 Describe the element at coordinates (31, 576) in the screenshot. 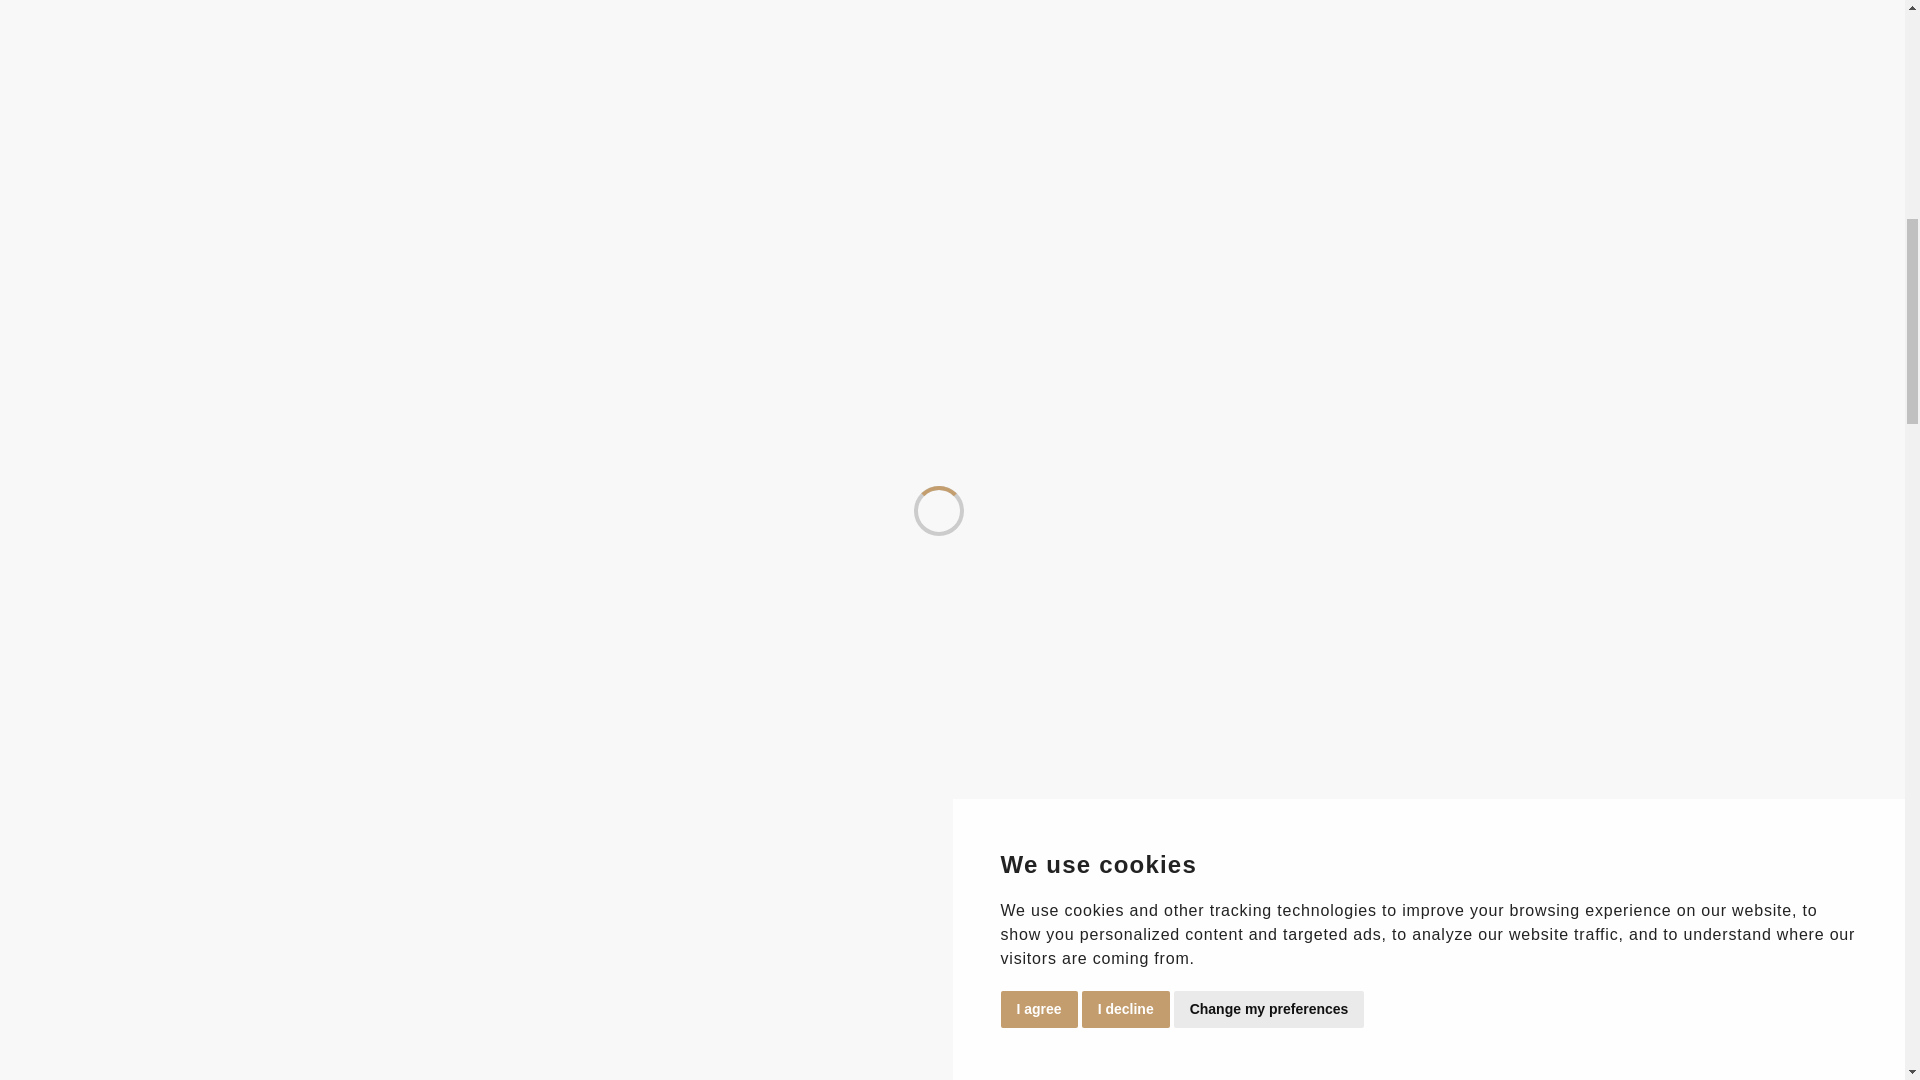

I see `on` at that location.